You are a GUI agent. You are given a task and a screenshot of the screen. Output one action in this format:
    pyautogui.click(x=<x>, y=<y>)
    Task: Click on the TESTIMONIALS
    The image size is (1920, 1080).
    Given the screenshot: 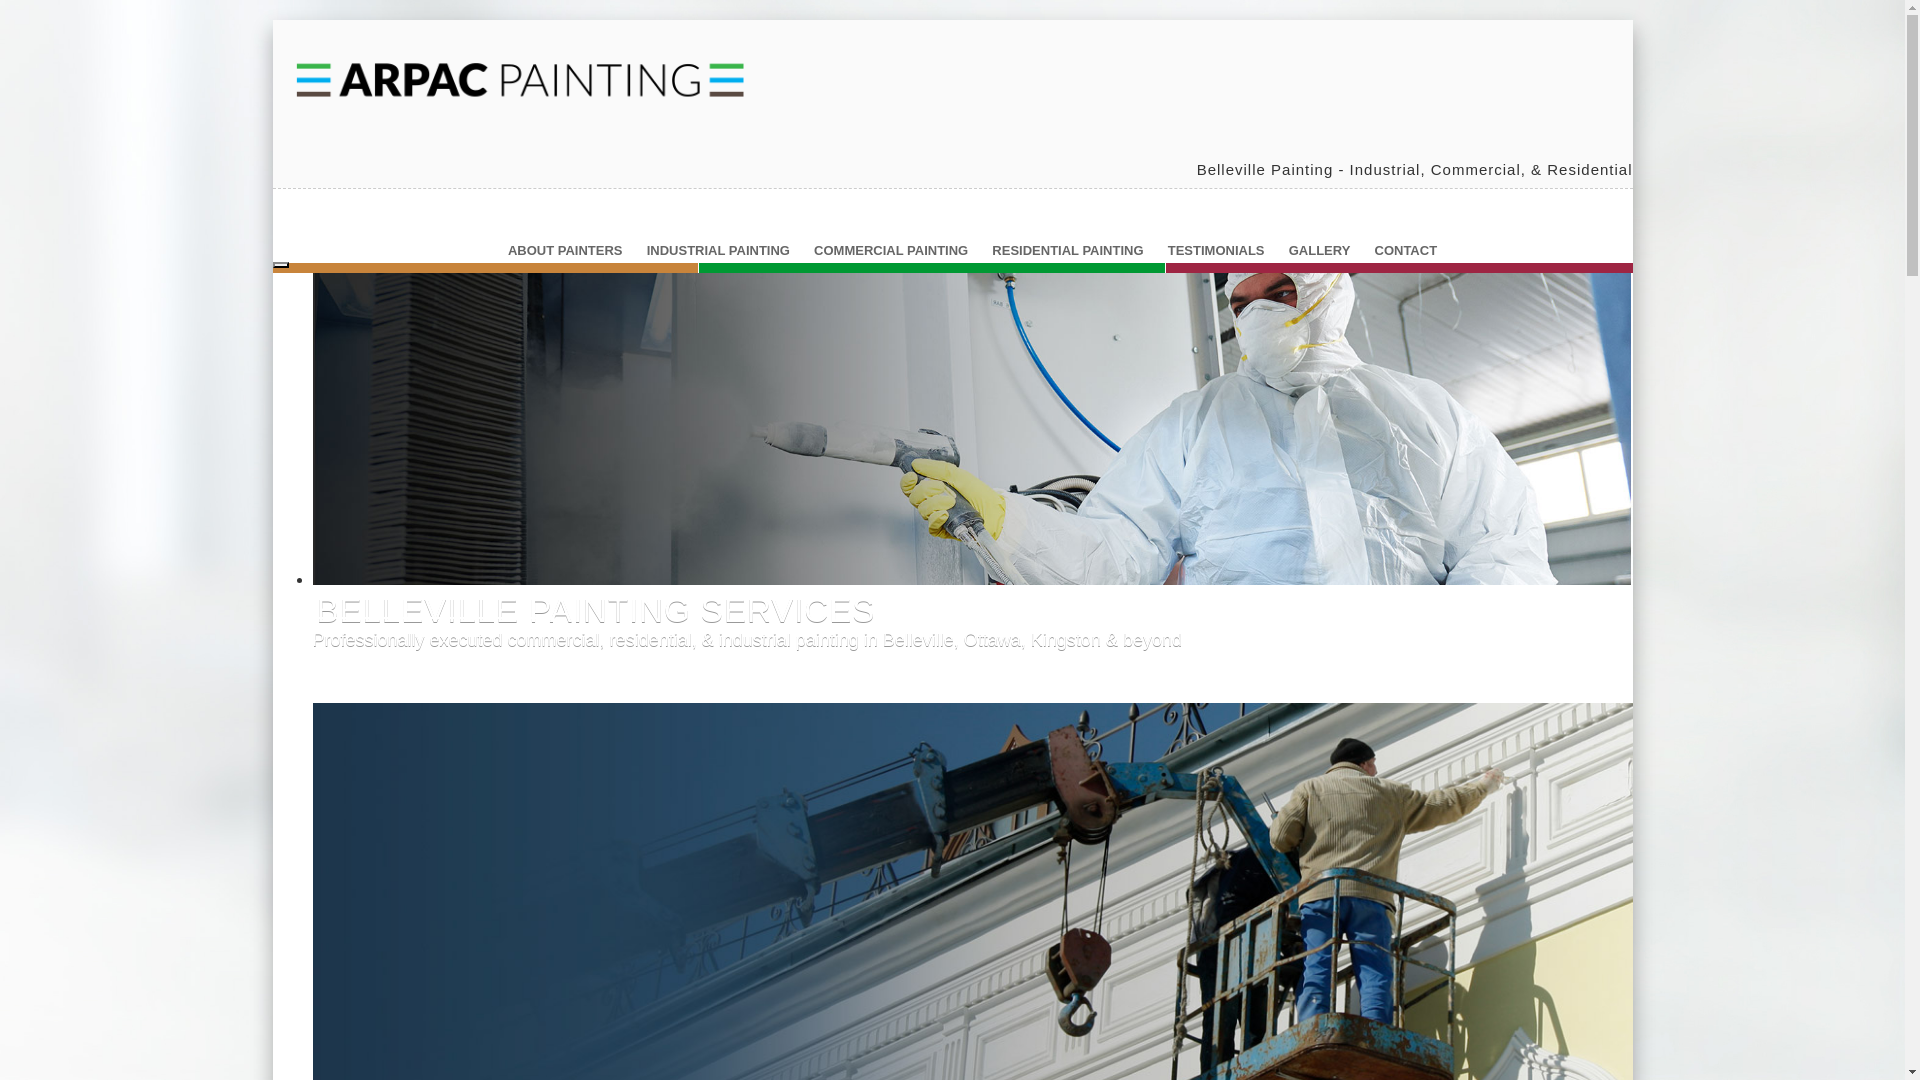 What is the action you would take?
    pyautogui.click(x=1216, y=250)
    